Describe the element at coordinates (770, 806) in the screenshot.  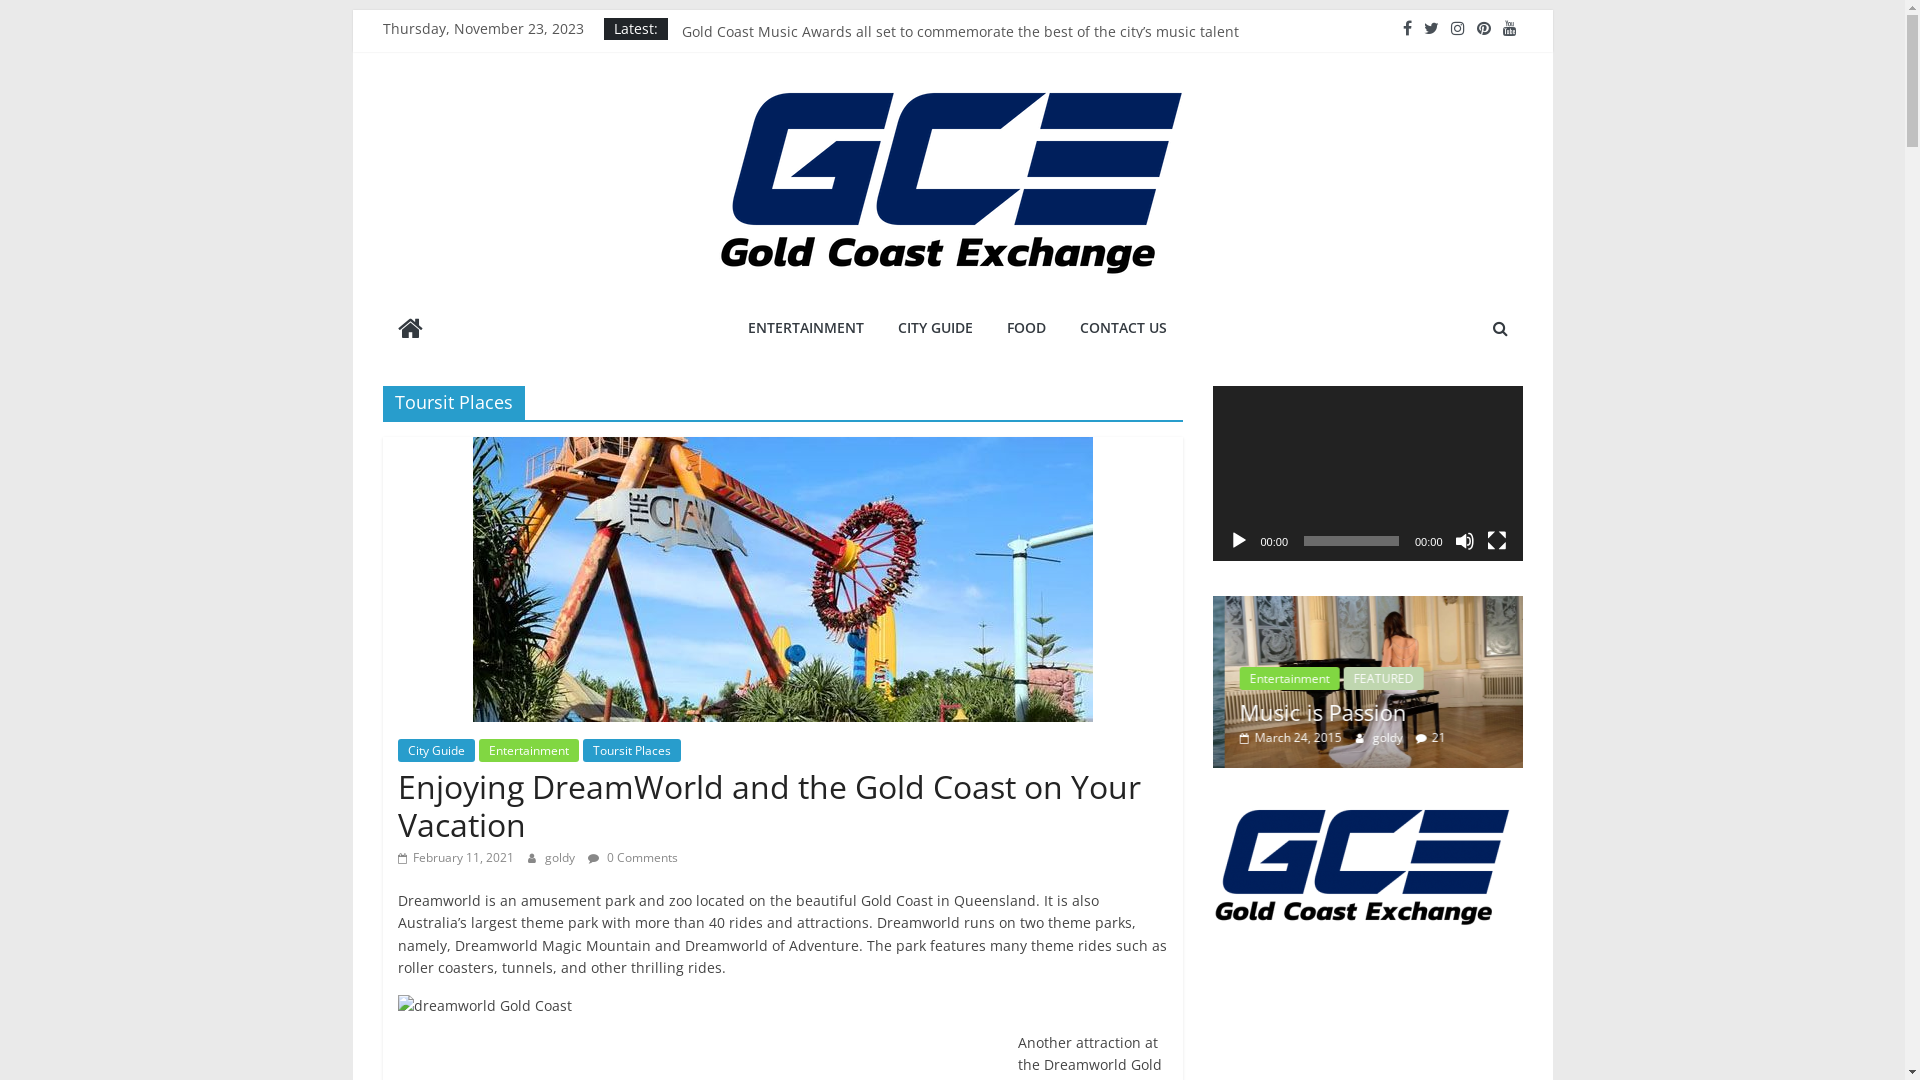
I see `Enjoying DreamWorld and the Gold Coast on Your Vacation` at that location.